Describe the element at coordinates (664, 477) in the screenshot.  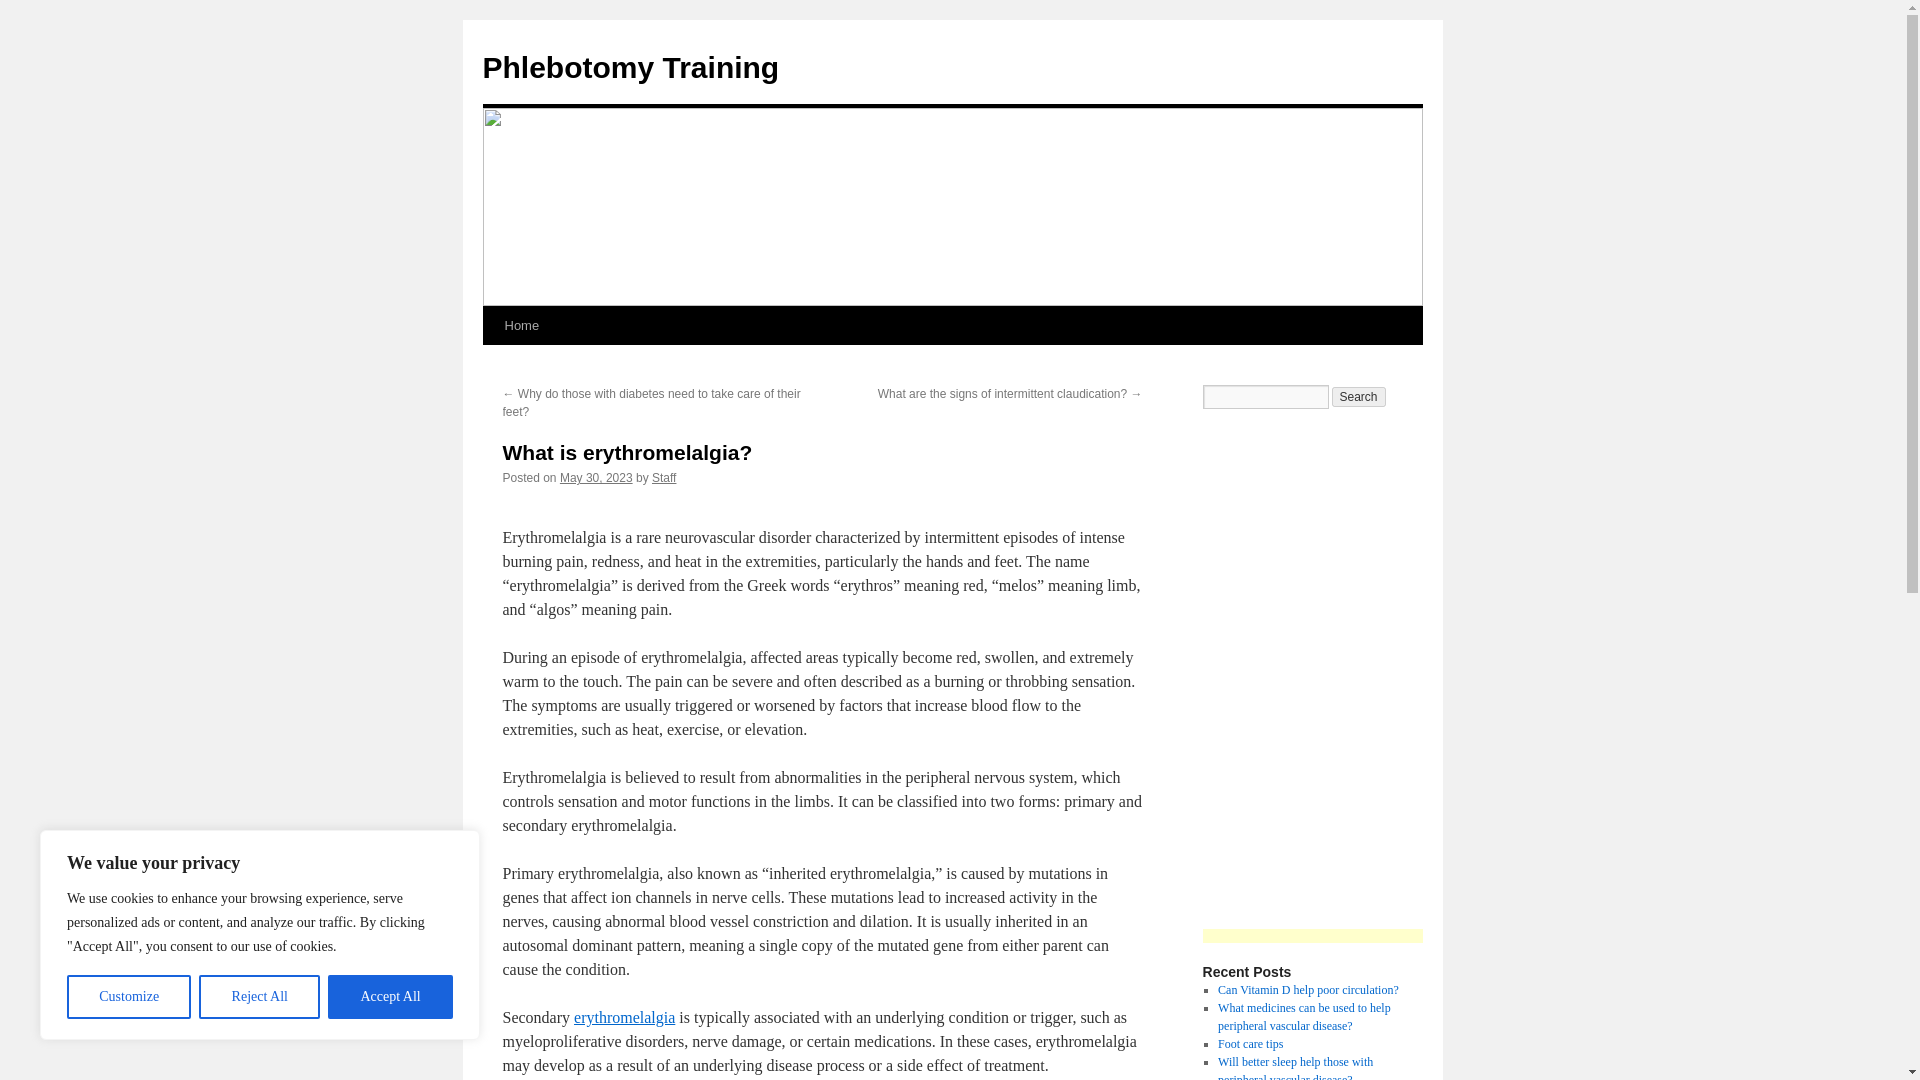
I see `Staff` at that location.